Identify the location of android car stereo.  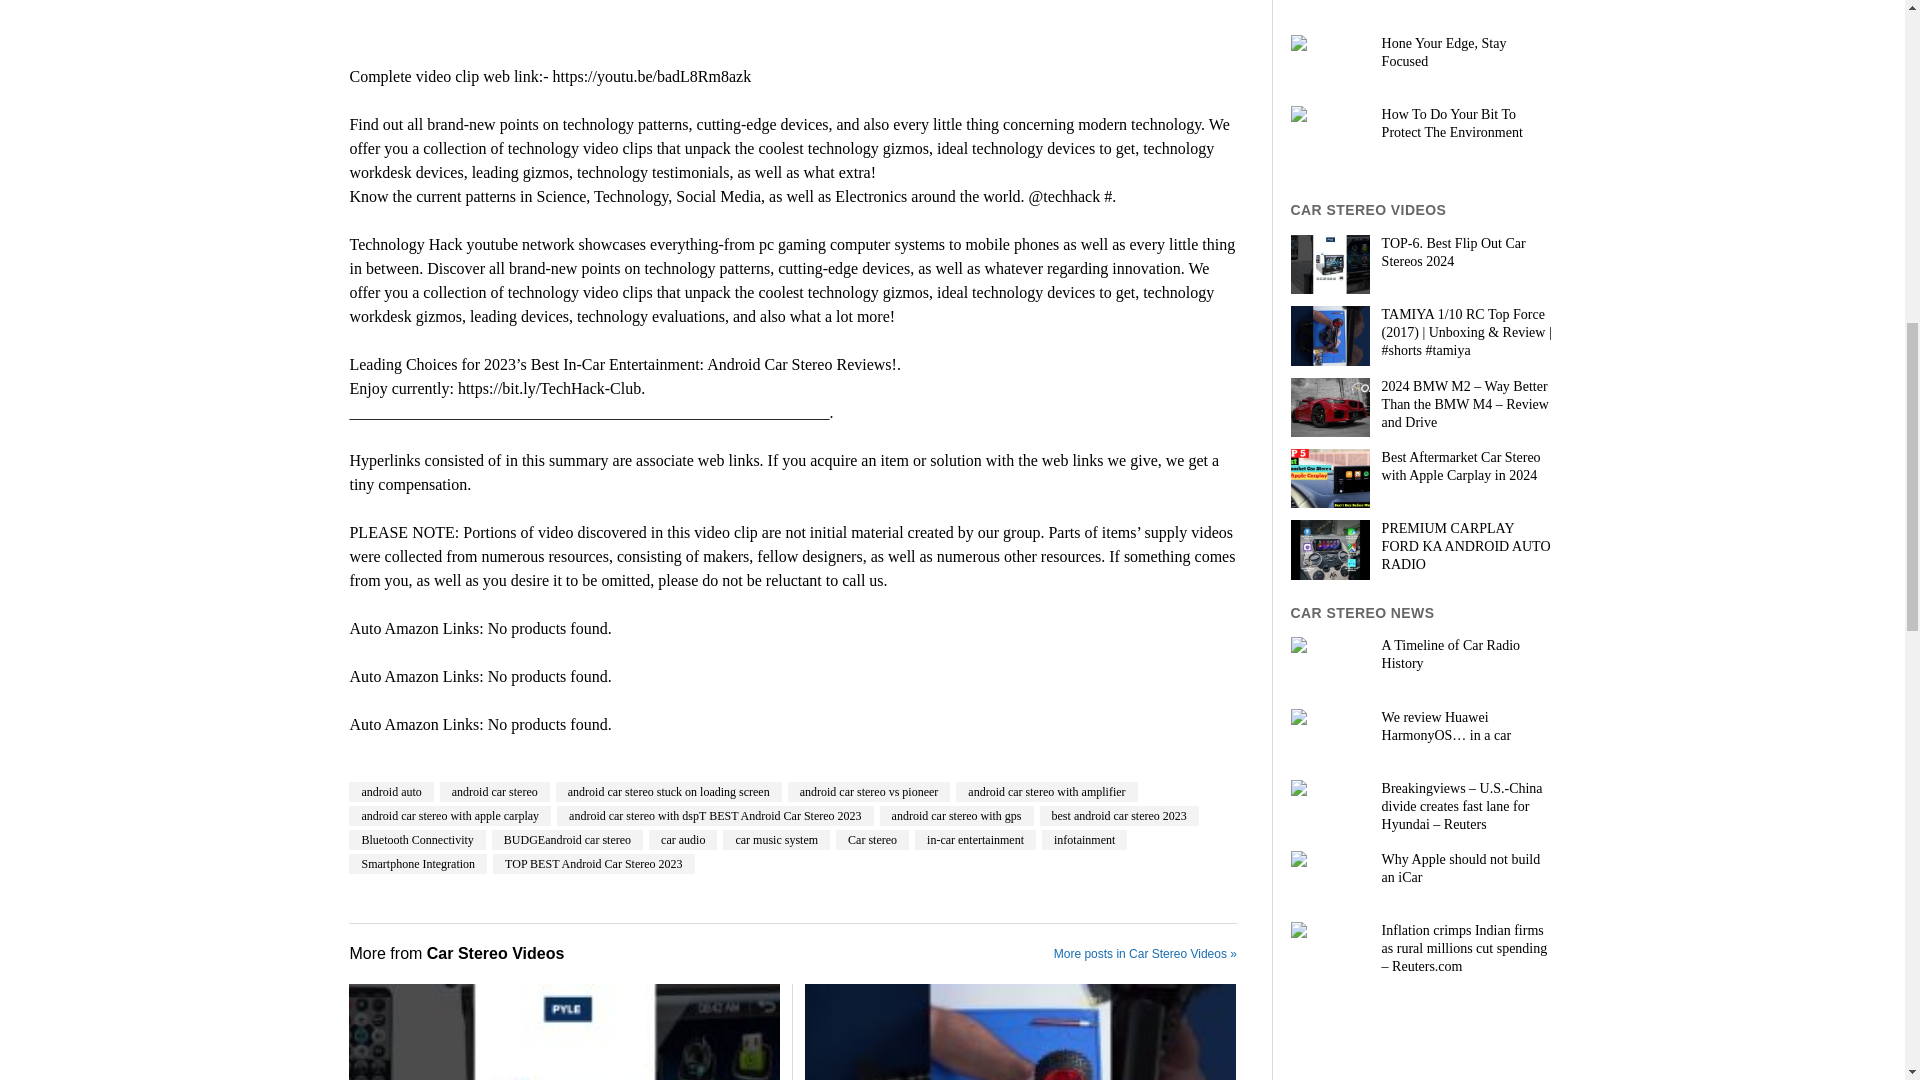
(494, 792).